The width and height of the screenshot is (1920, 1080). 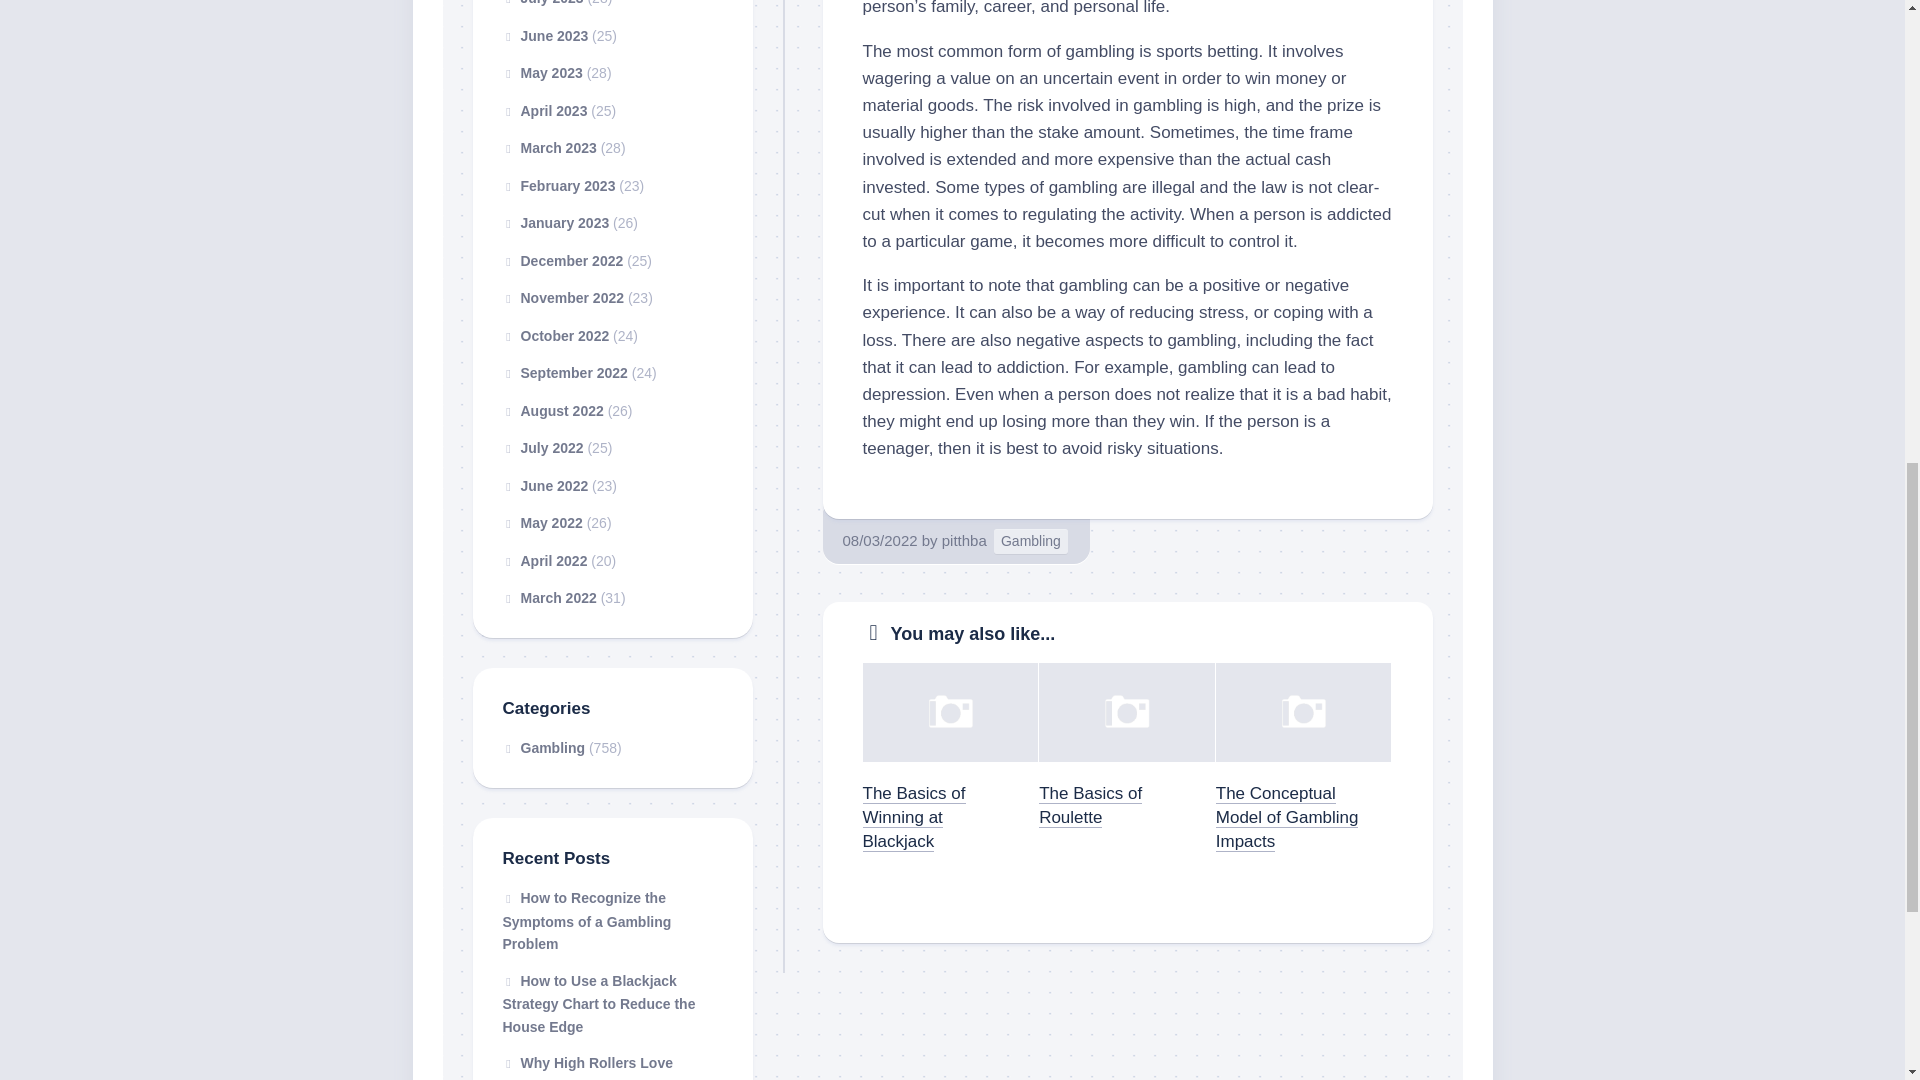 I want to click on The Conceptual Model of Gambling Impacts, so click(x=1287, y=818).